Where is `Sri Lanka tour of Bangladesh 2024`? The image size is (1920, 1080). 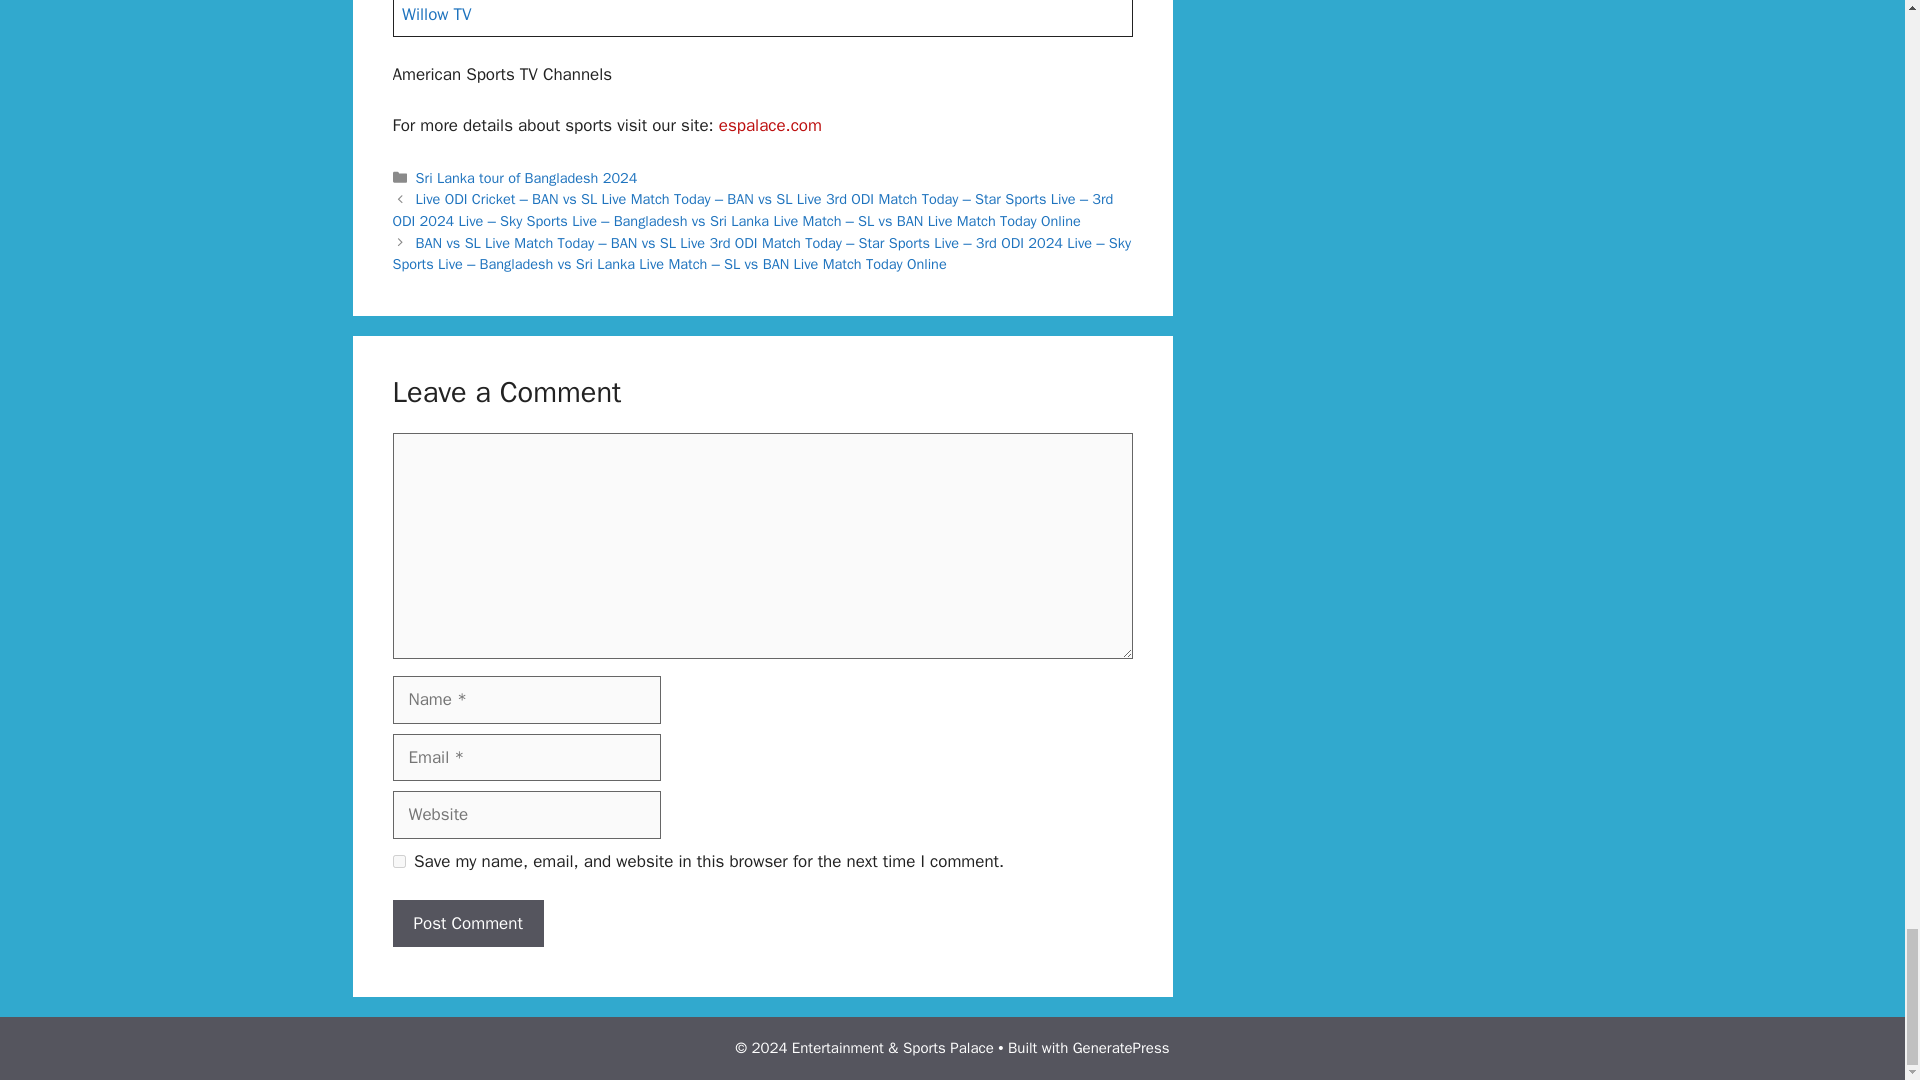 Sri Lanka tour of Bangladesh 2024 is located at coordinates (526, 177).